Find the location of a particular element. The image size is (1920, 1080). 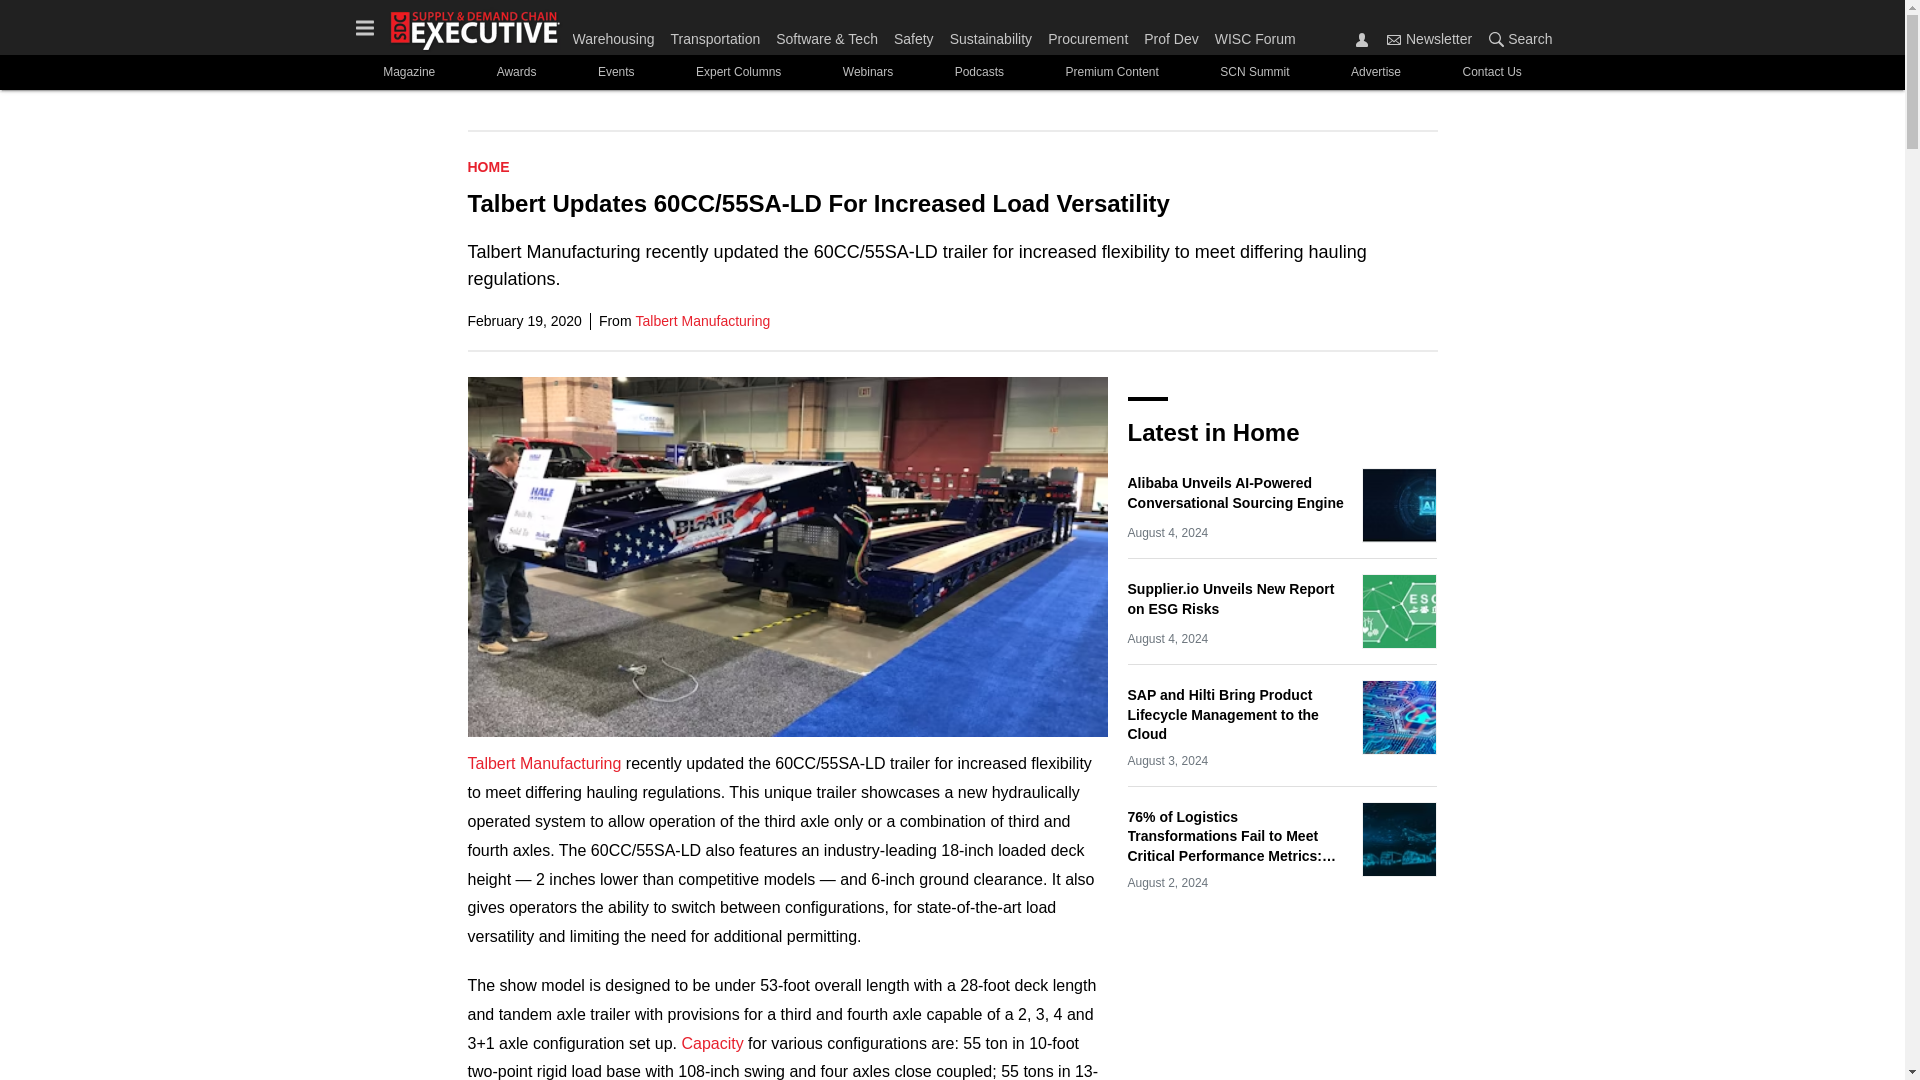

Premium Content is located at coordinates (1112, 72).